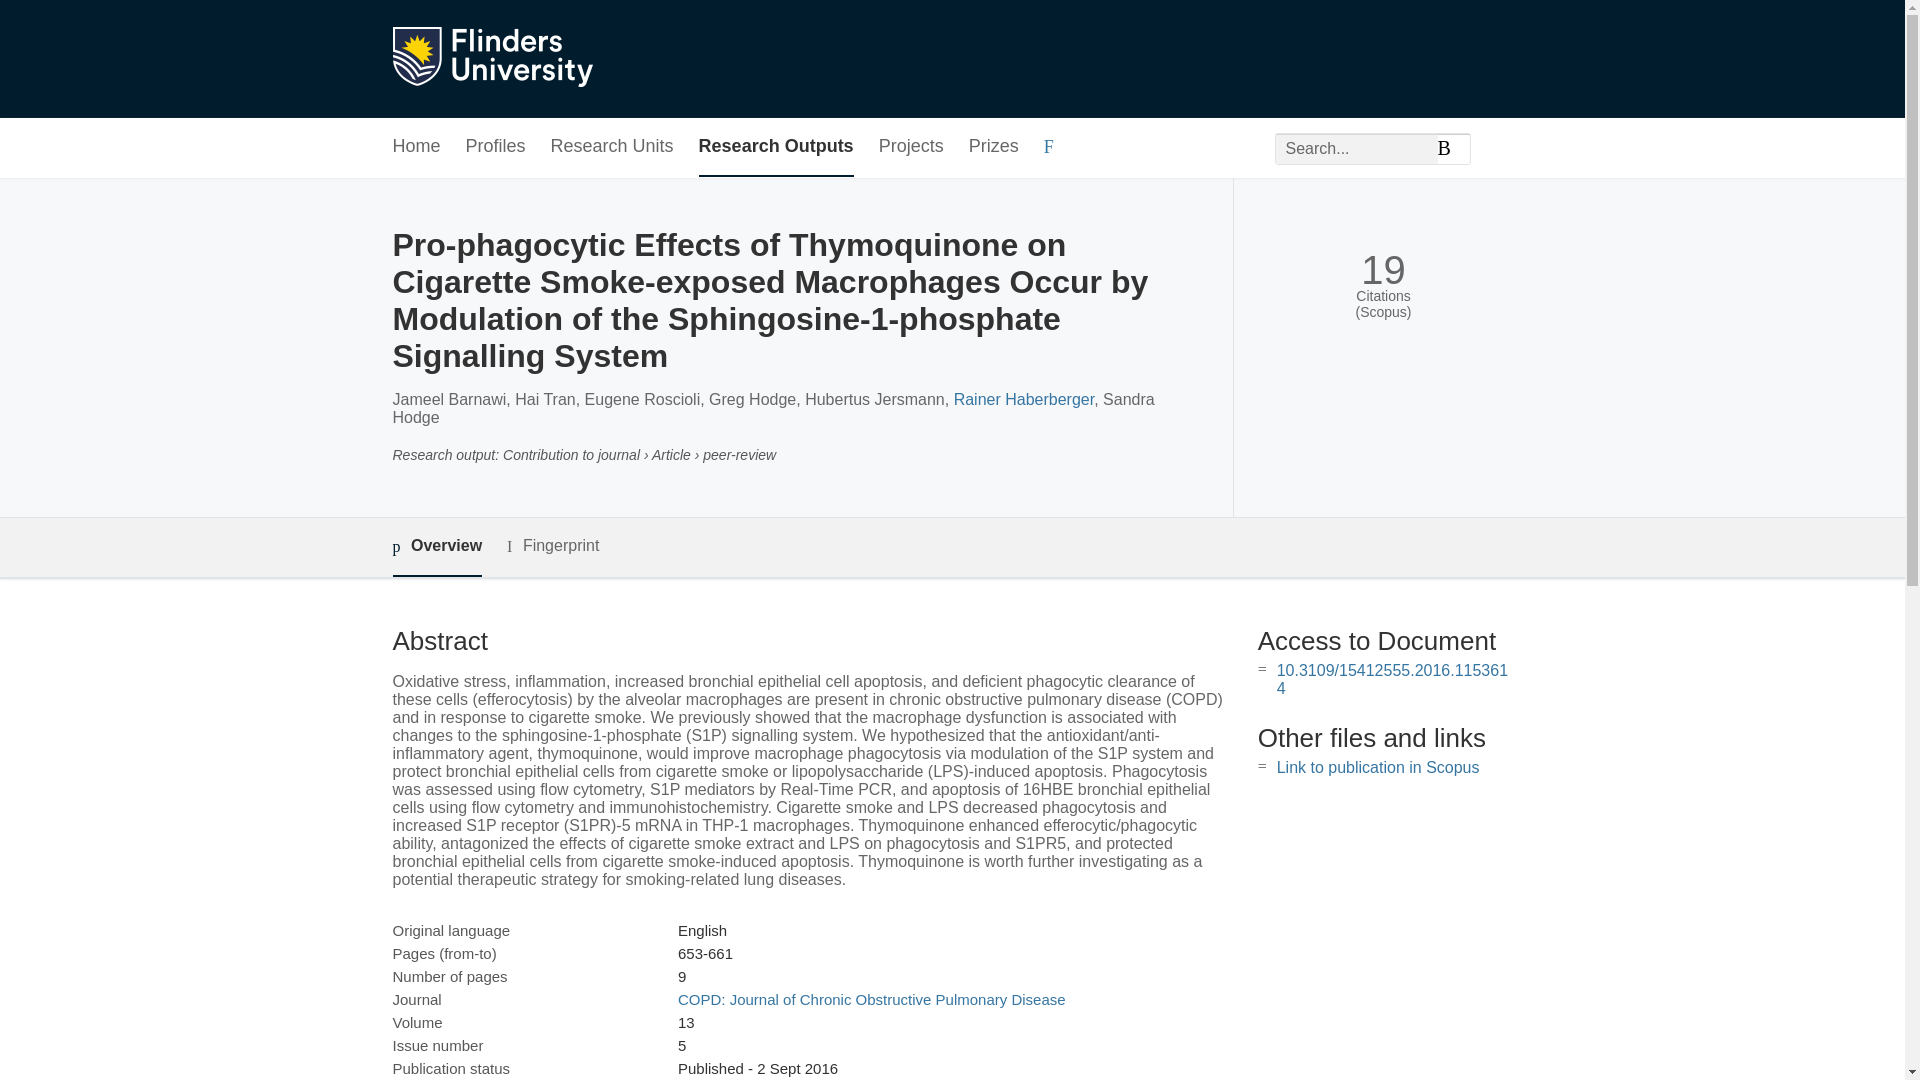 This screenshot has height=1080, width=1920. What do you see at coordinates (912, 147) in the screenshot?
I see `Projects` at bounding box center [912, 147].